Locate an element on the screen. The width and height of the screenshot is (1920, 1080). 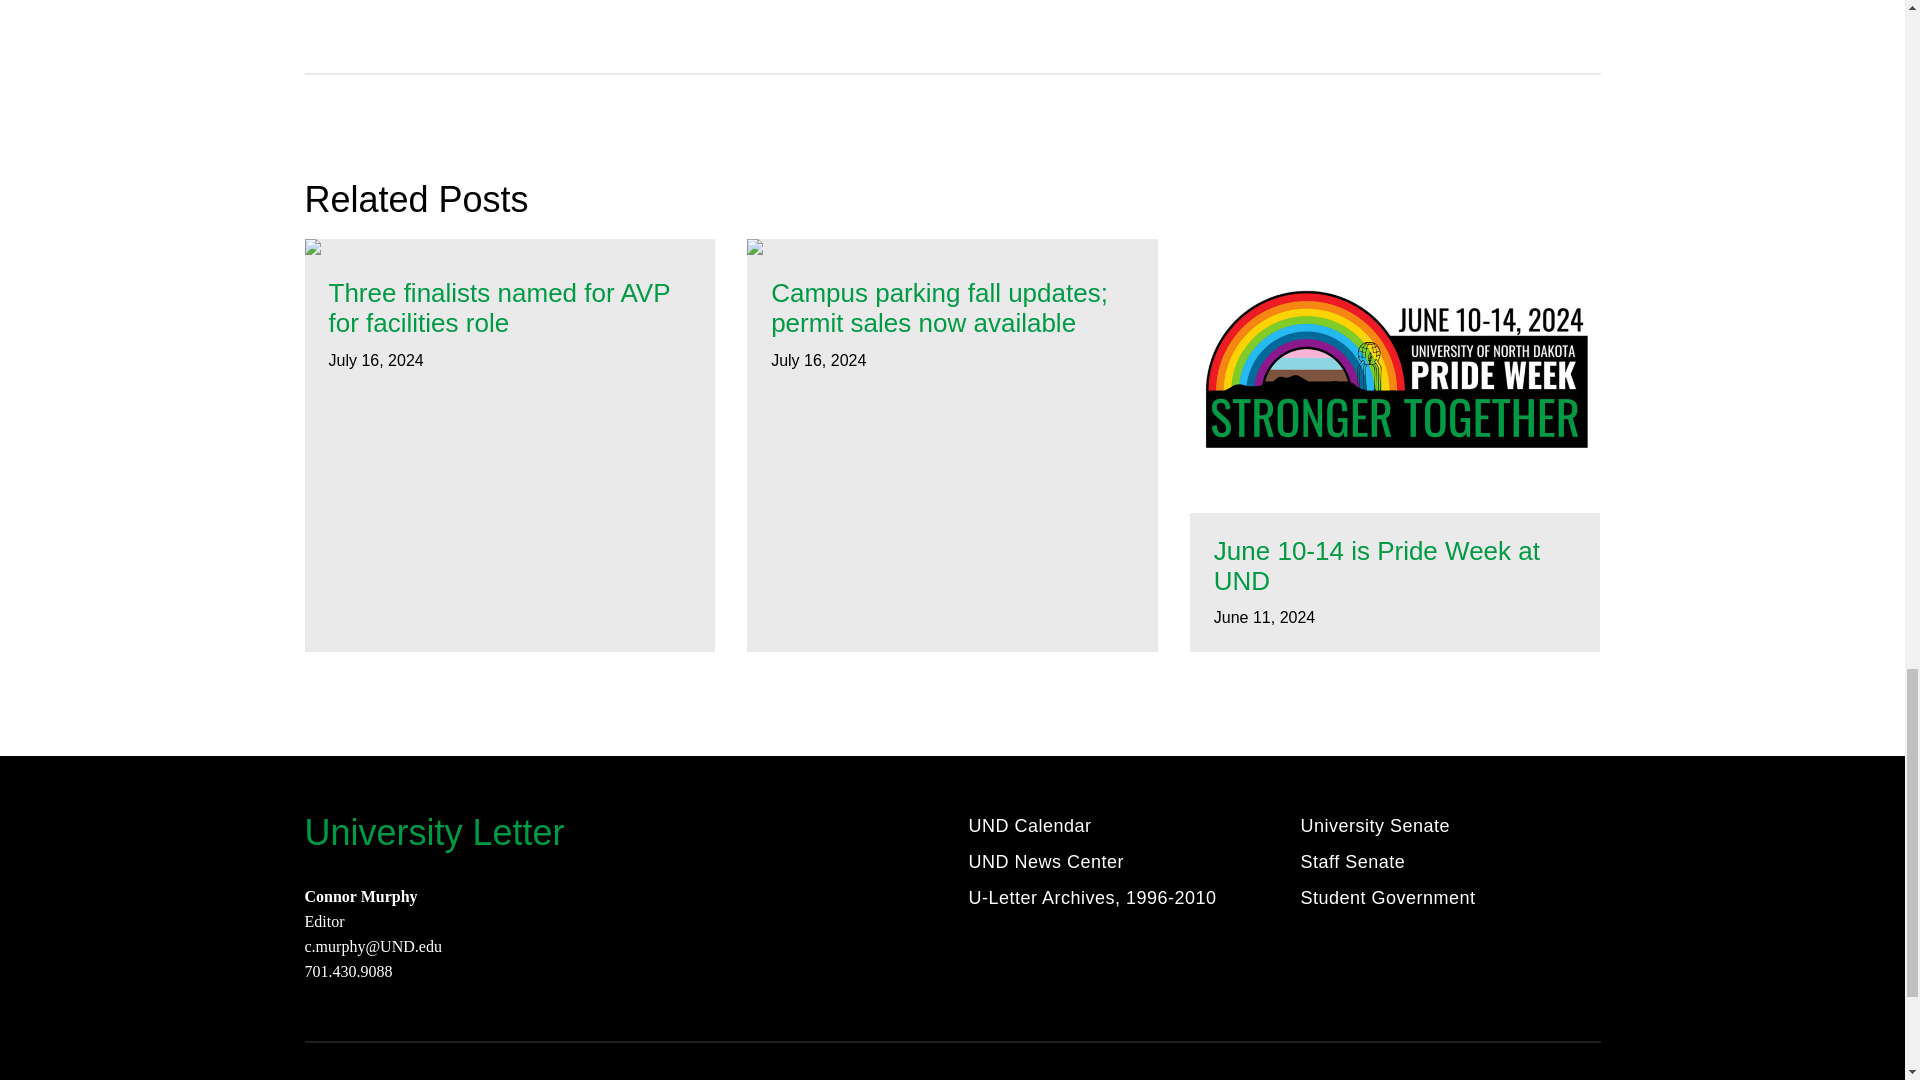
UND Calendar is located at coordinates (1028, 829).